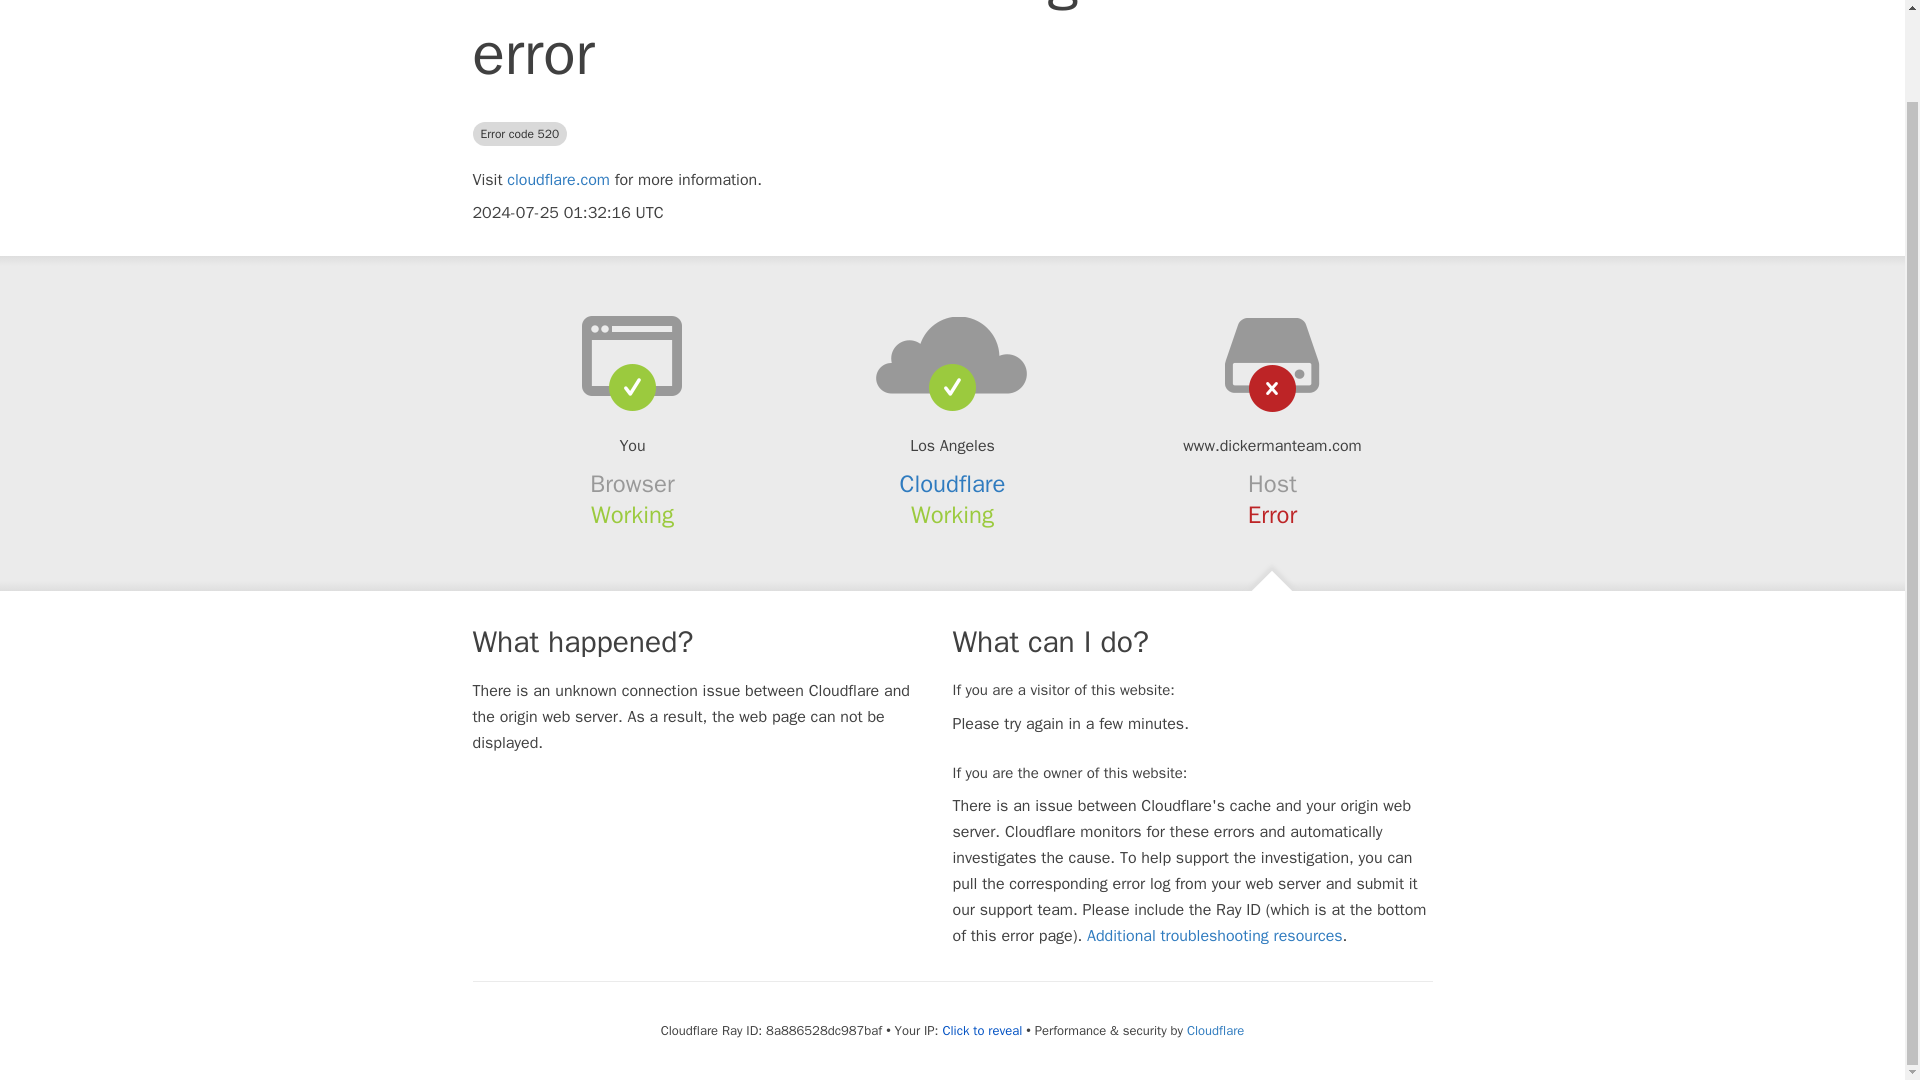  Describe the element at coordinates (1215, 1030) in the screenshot. I see `Cloudflare` at that location.